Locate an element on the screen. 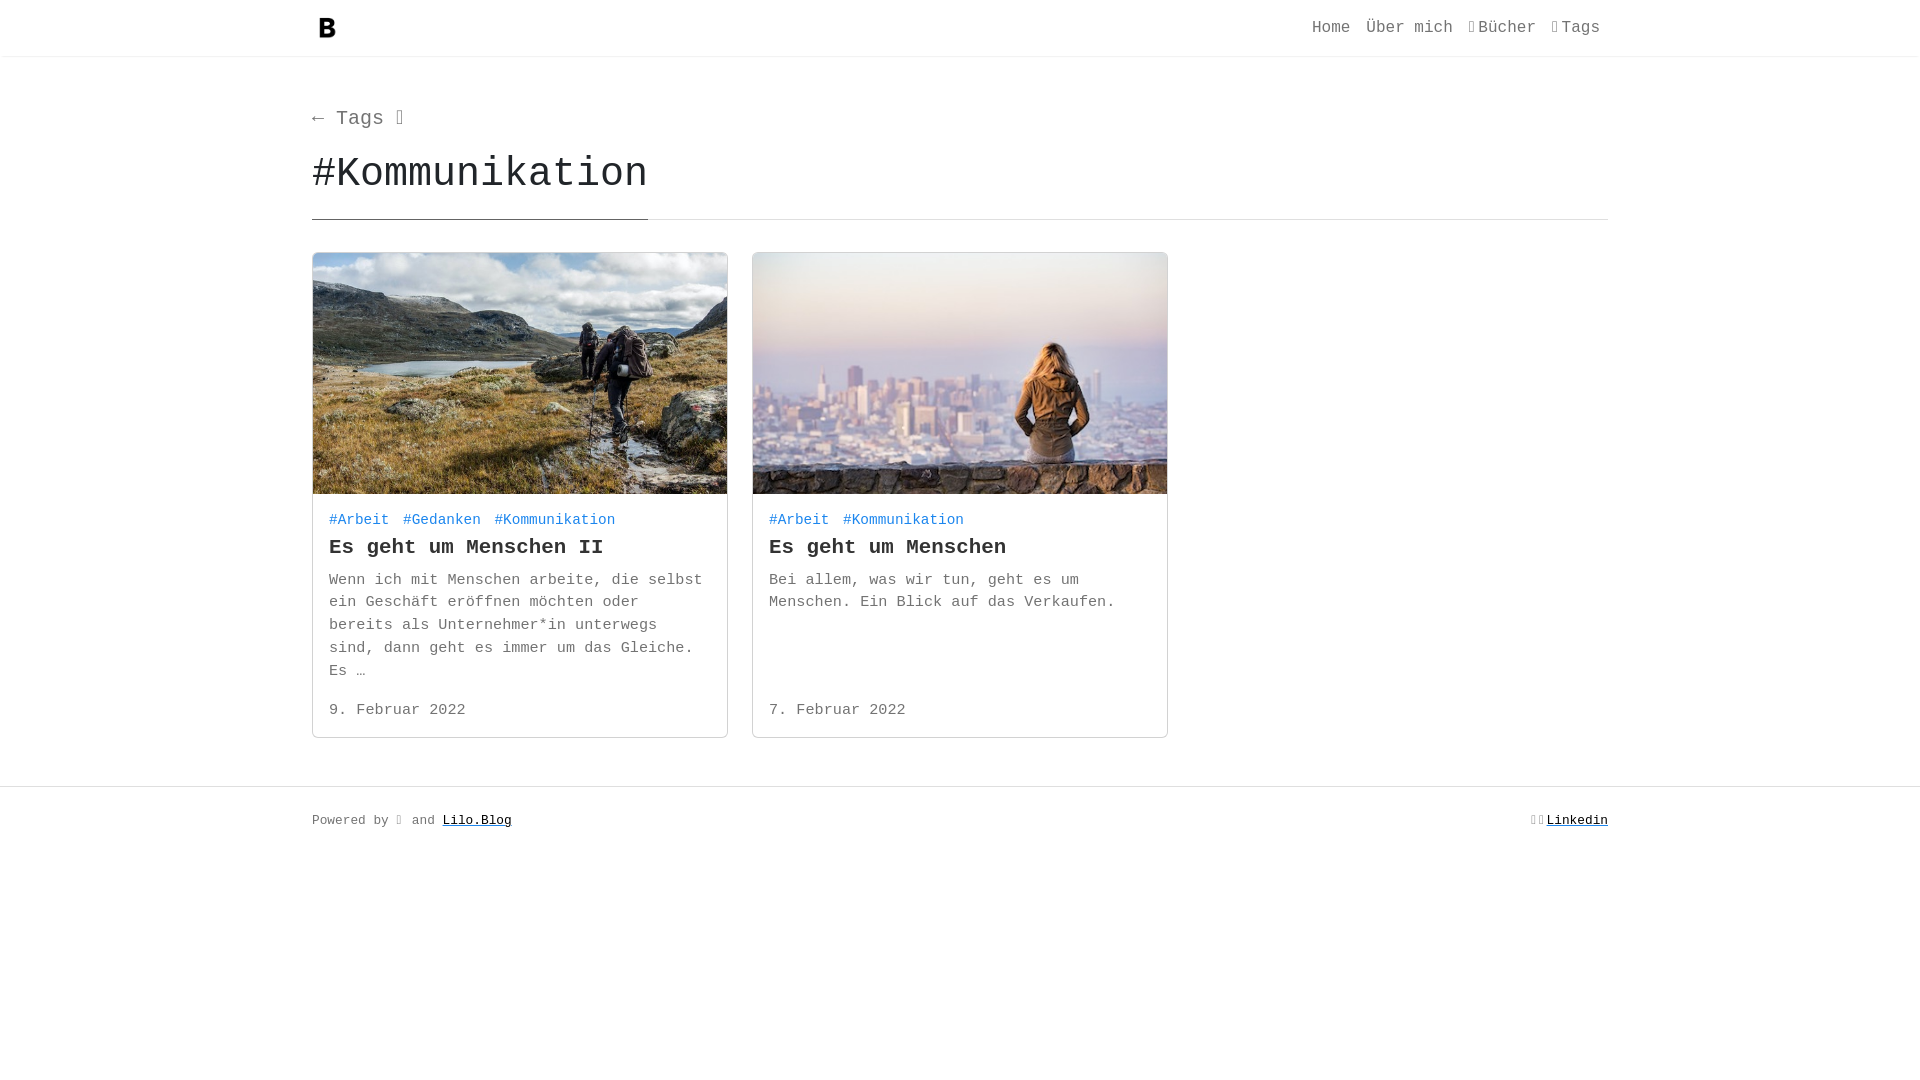 Image resolution: width=1920 pixels, height=1080 pixels. Es geht um Menschen is located at coordinates (888, 548).